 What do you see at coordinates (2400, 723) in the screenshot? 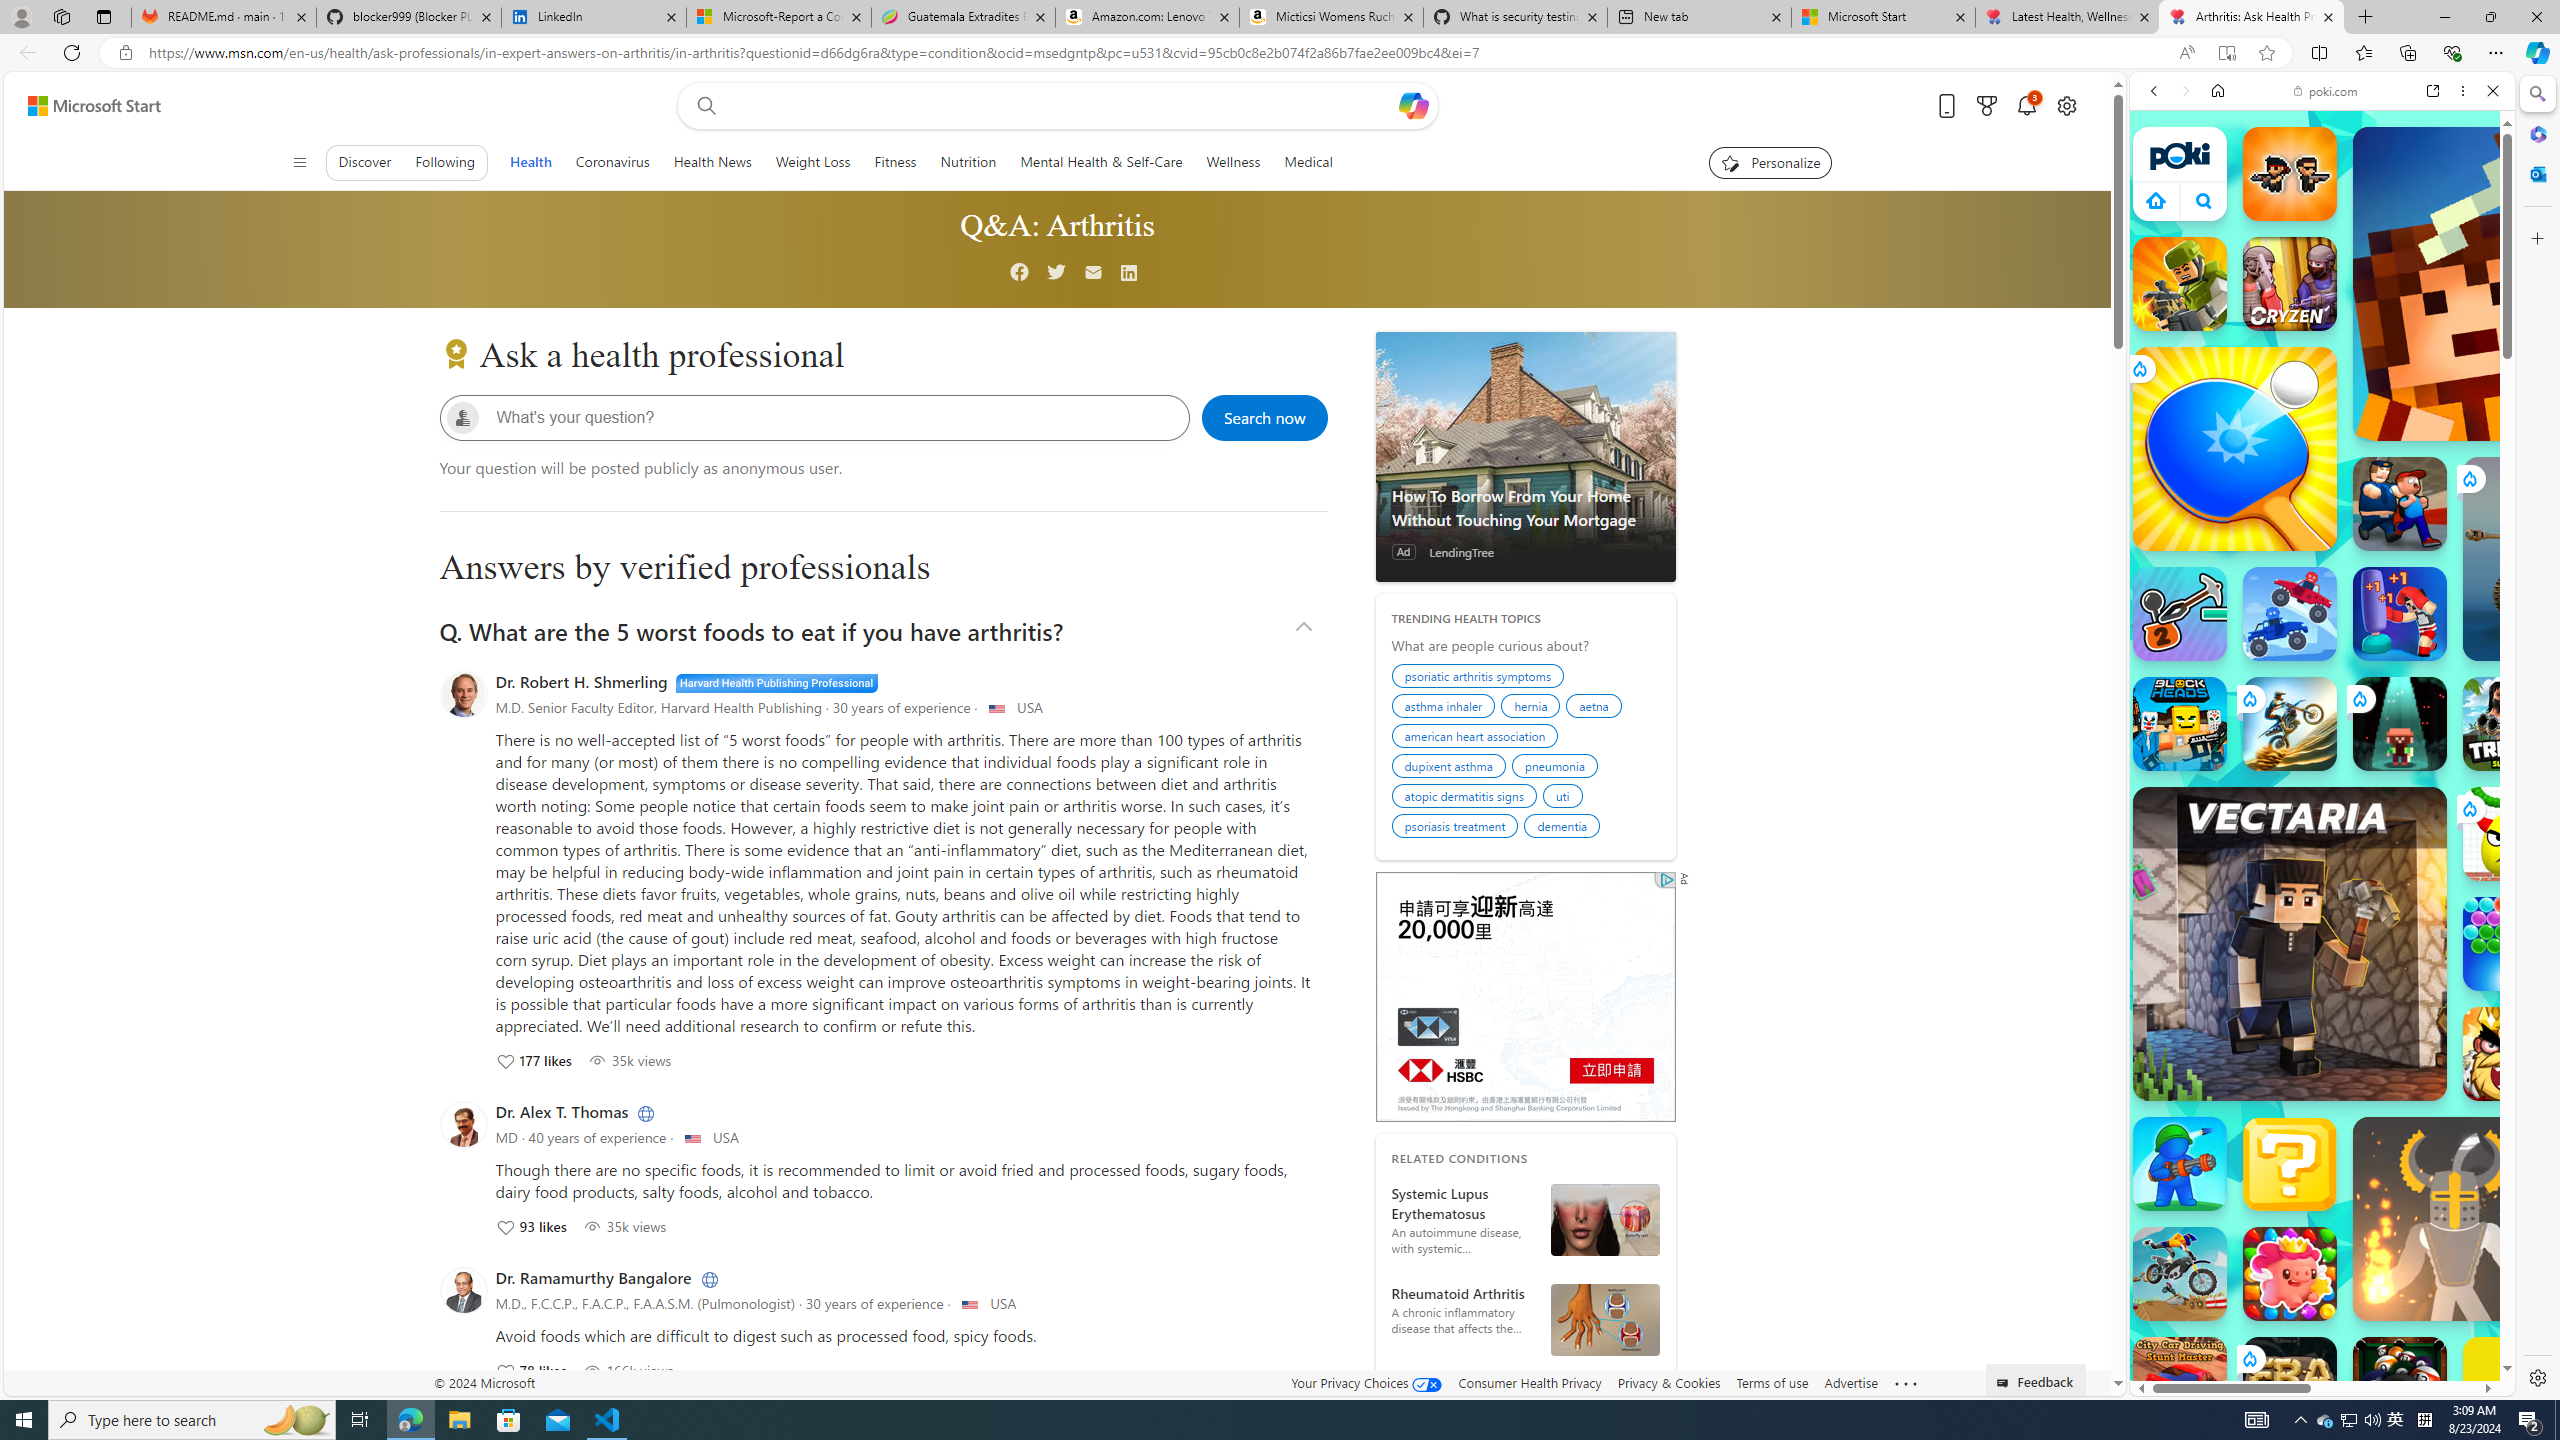
I see `Quivershot Quivershot` at bounding box center [2400, 723].